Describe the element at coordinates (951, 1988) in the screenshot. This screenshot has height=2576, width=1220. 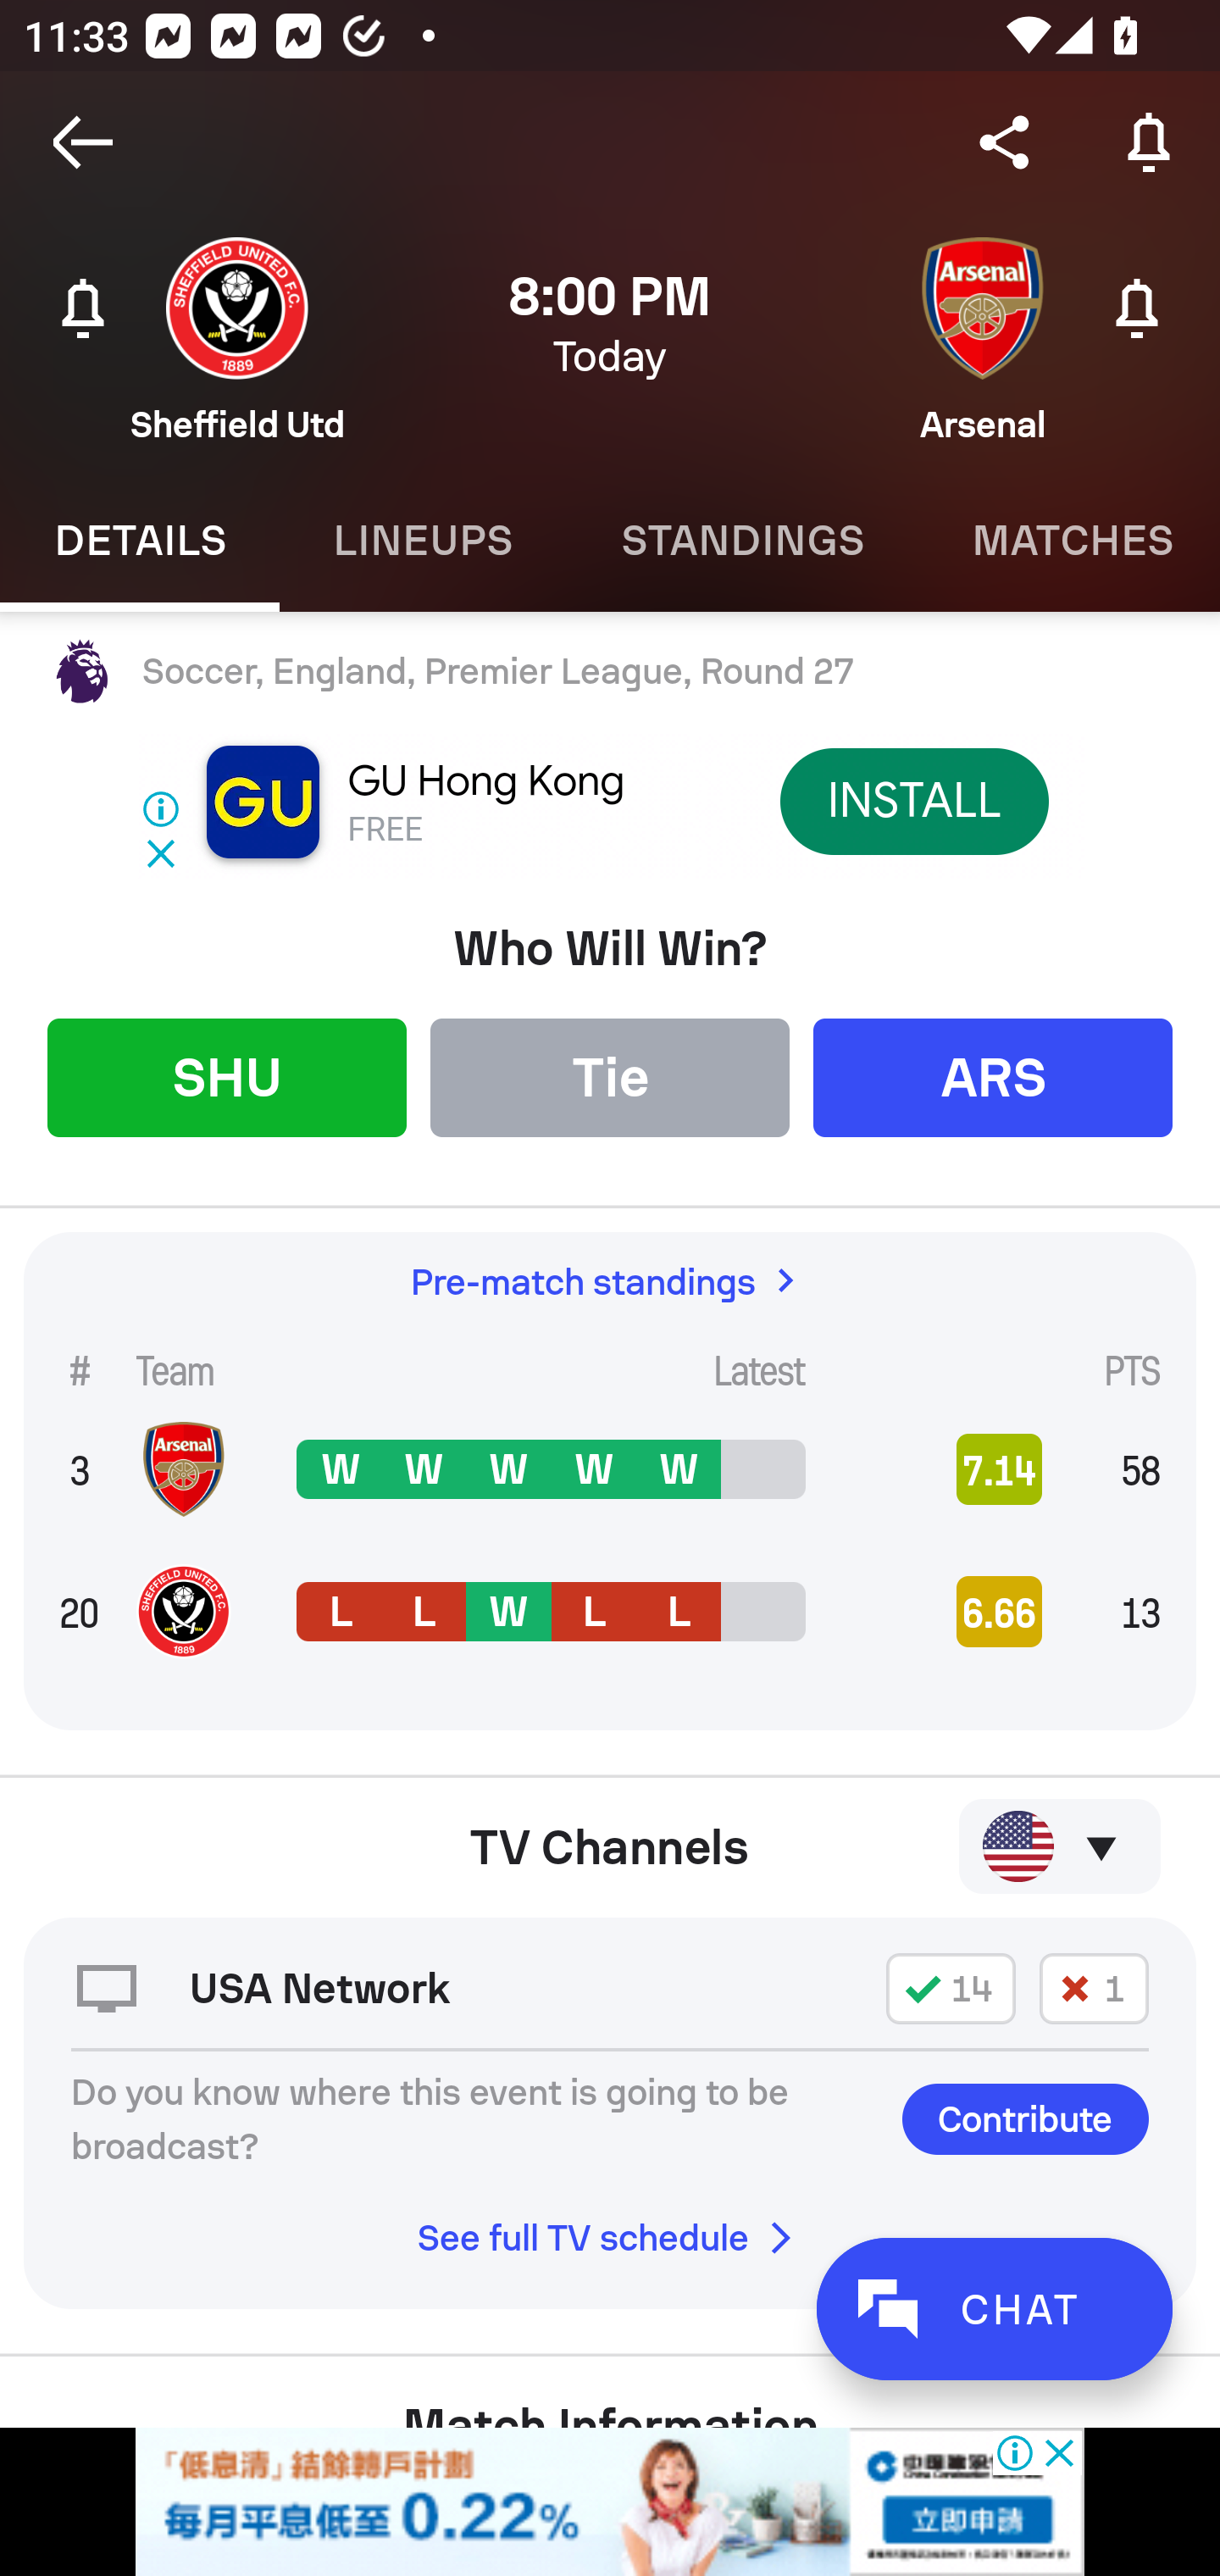
I see `14` at that location.